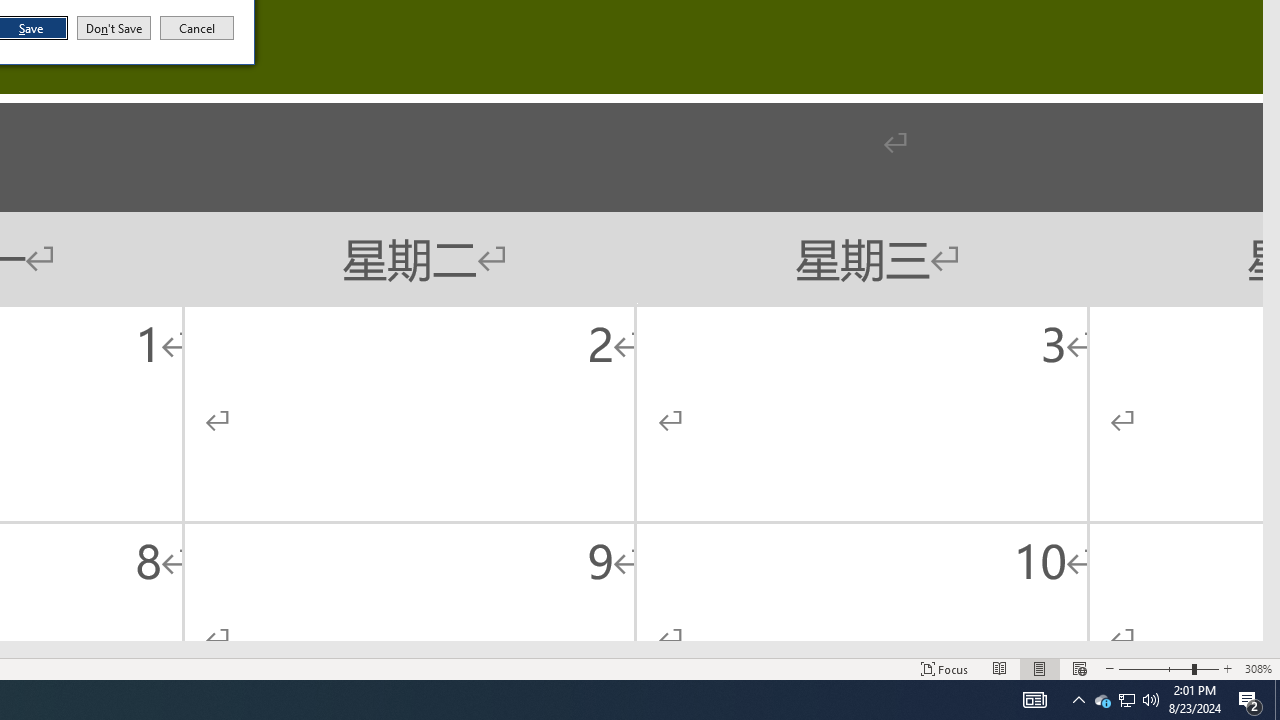 This screenshot has height=720, width=1280. What do you see at coordinates (1151, 700) in the screenshot?
I see `Web Layout` at bounding box center [1151, 700].